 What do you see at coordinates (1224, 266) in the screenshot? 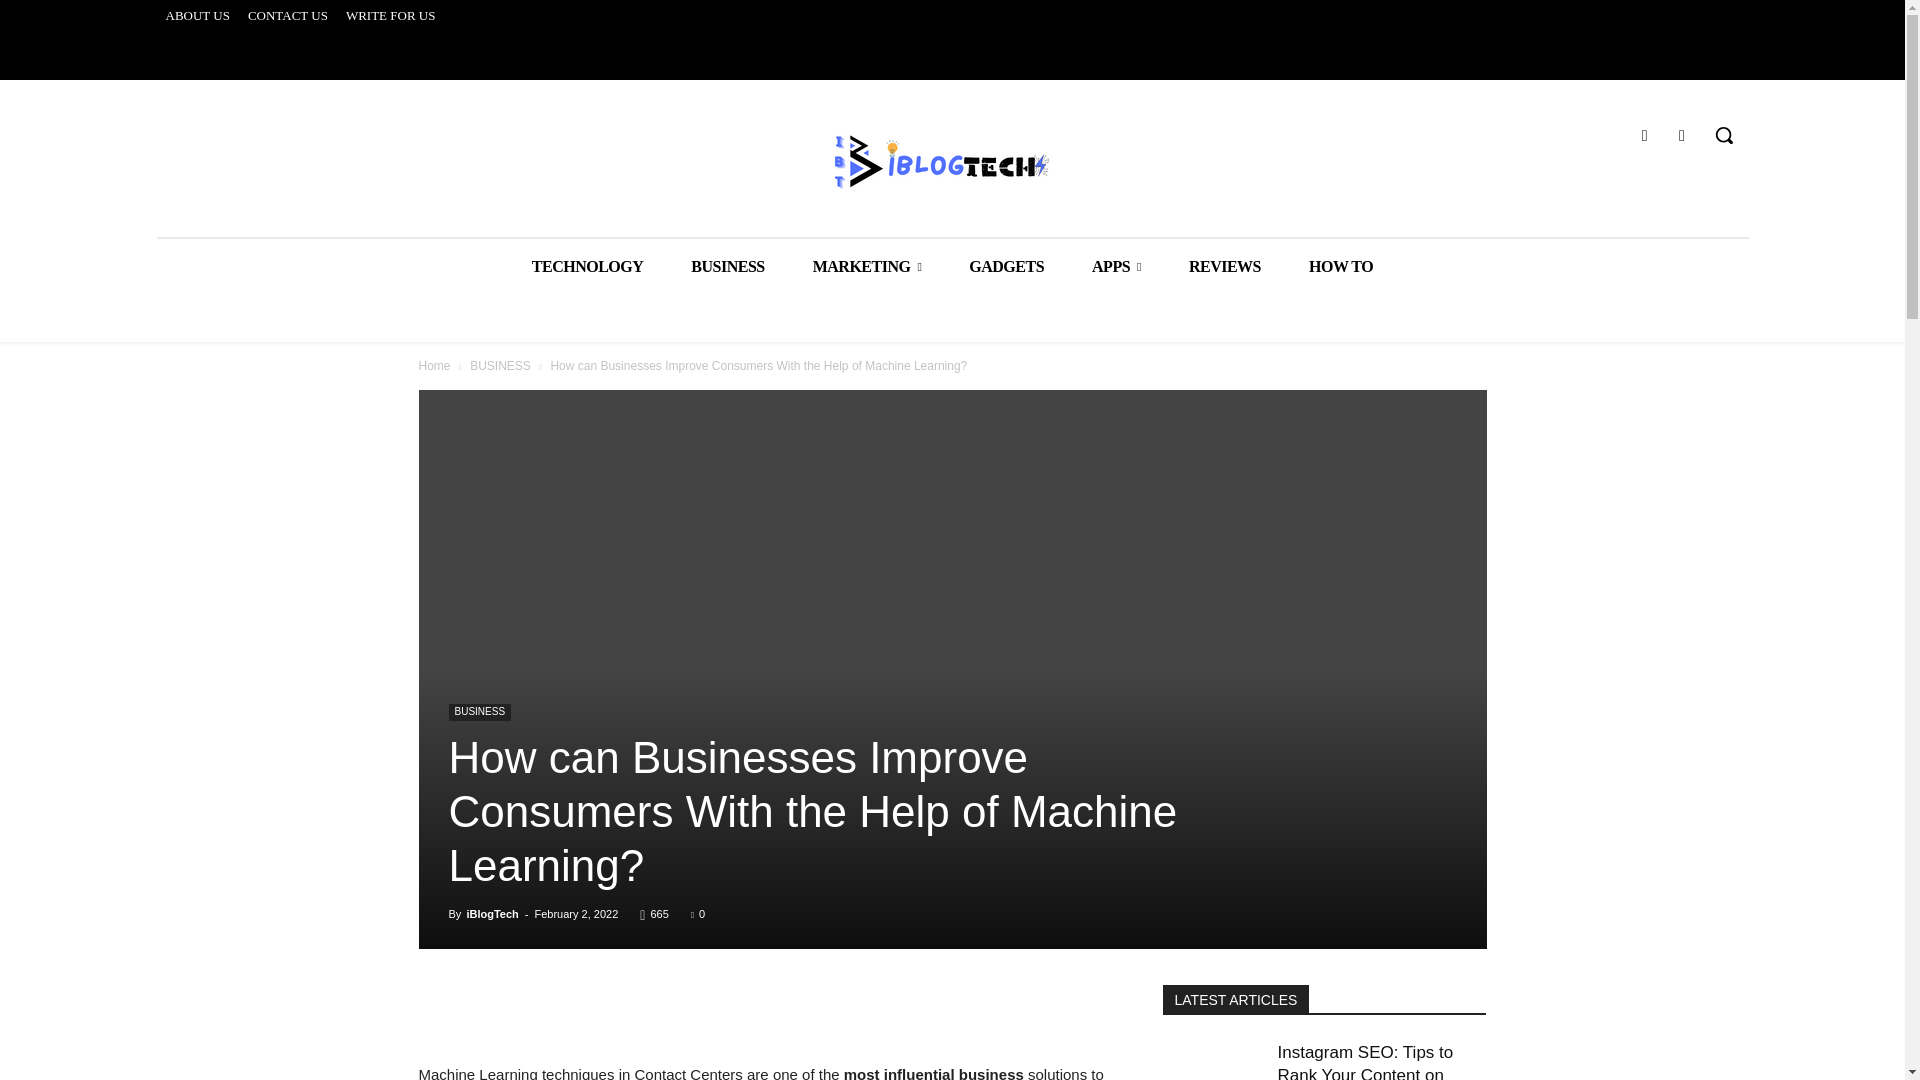
I see `REVIEWS` at bounding box center [1224, 266].